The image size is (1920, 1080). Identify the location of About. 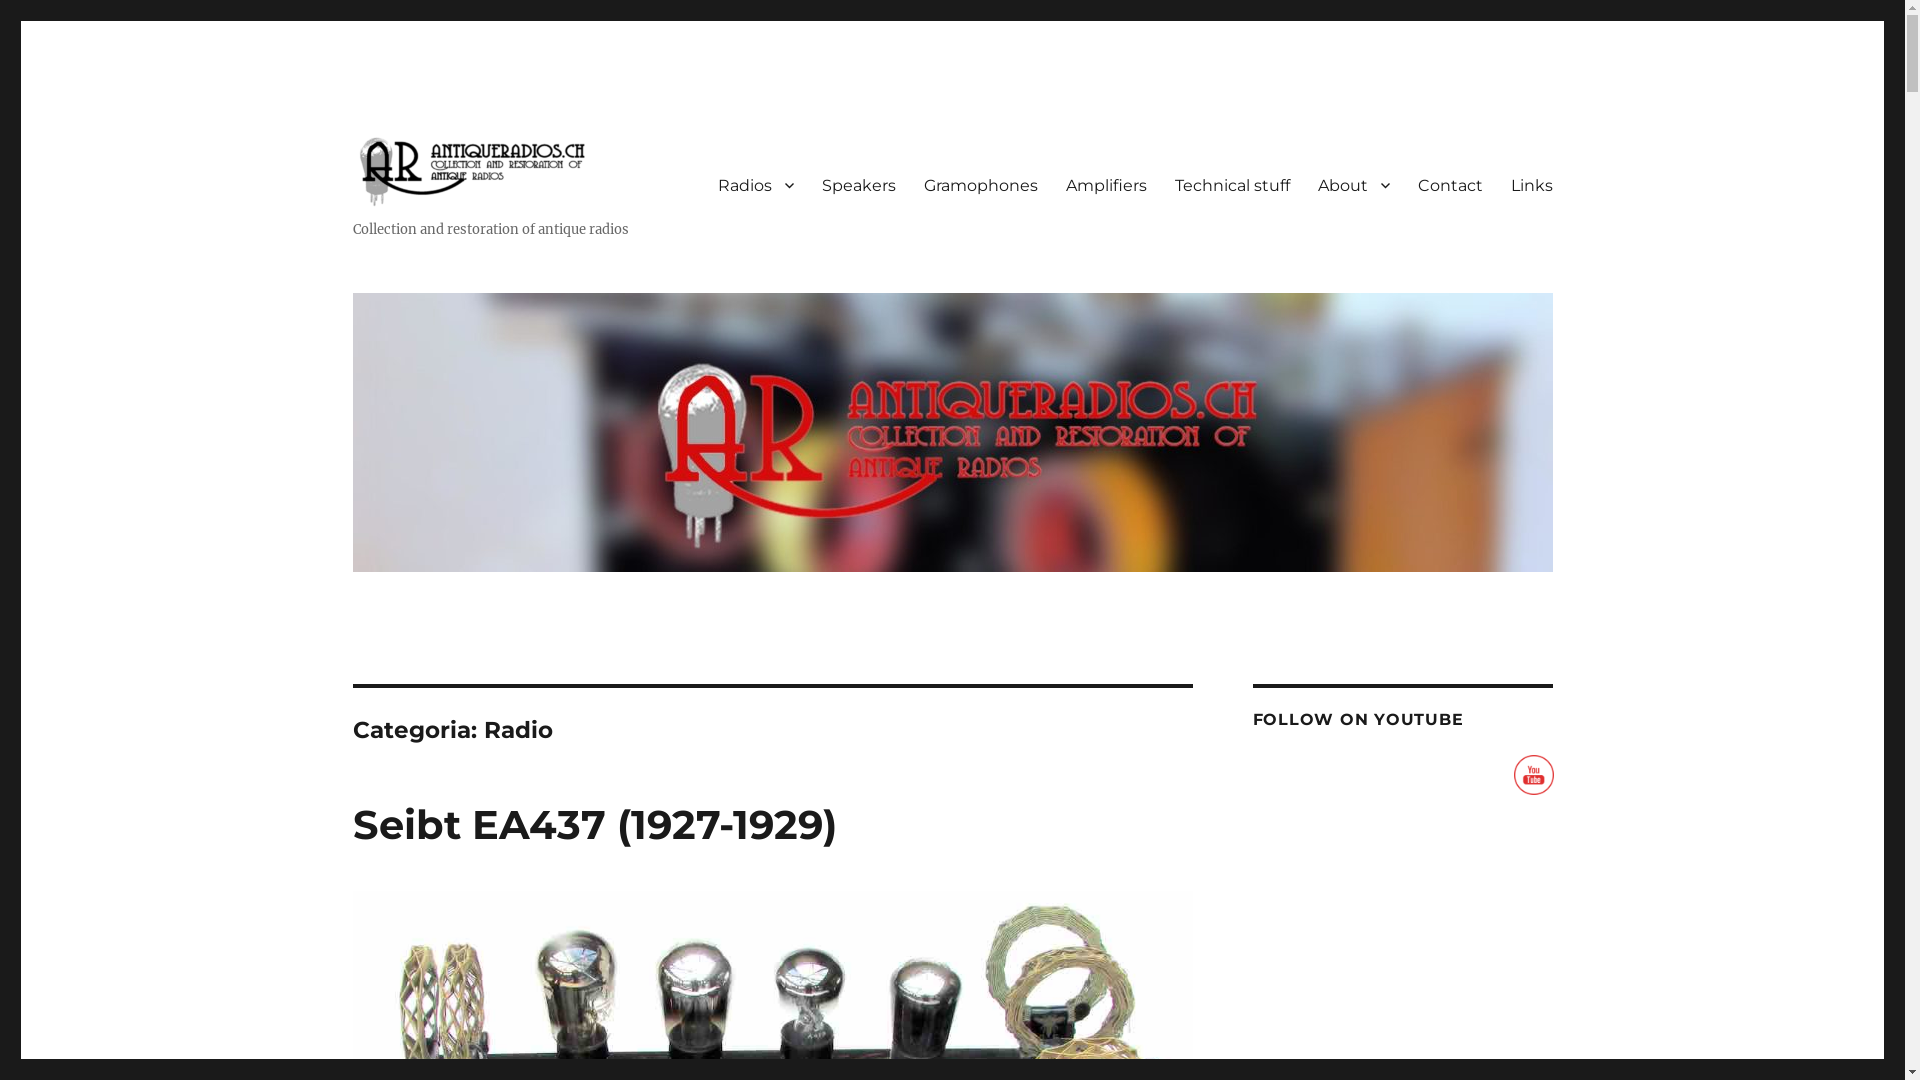
(1354, 185).